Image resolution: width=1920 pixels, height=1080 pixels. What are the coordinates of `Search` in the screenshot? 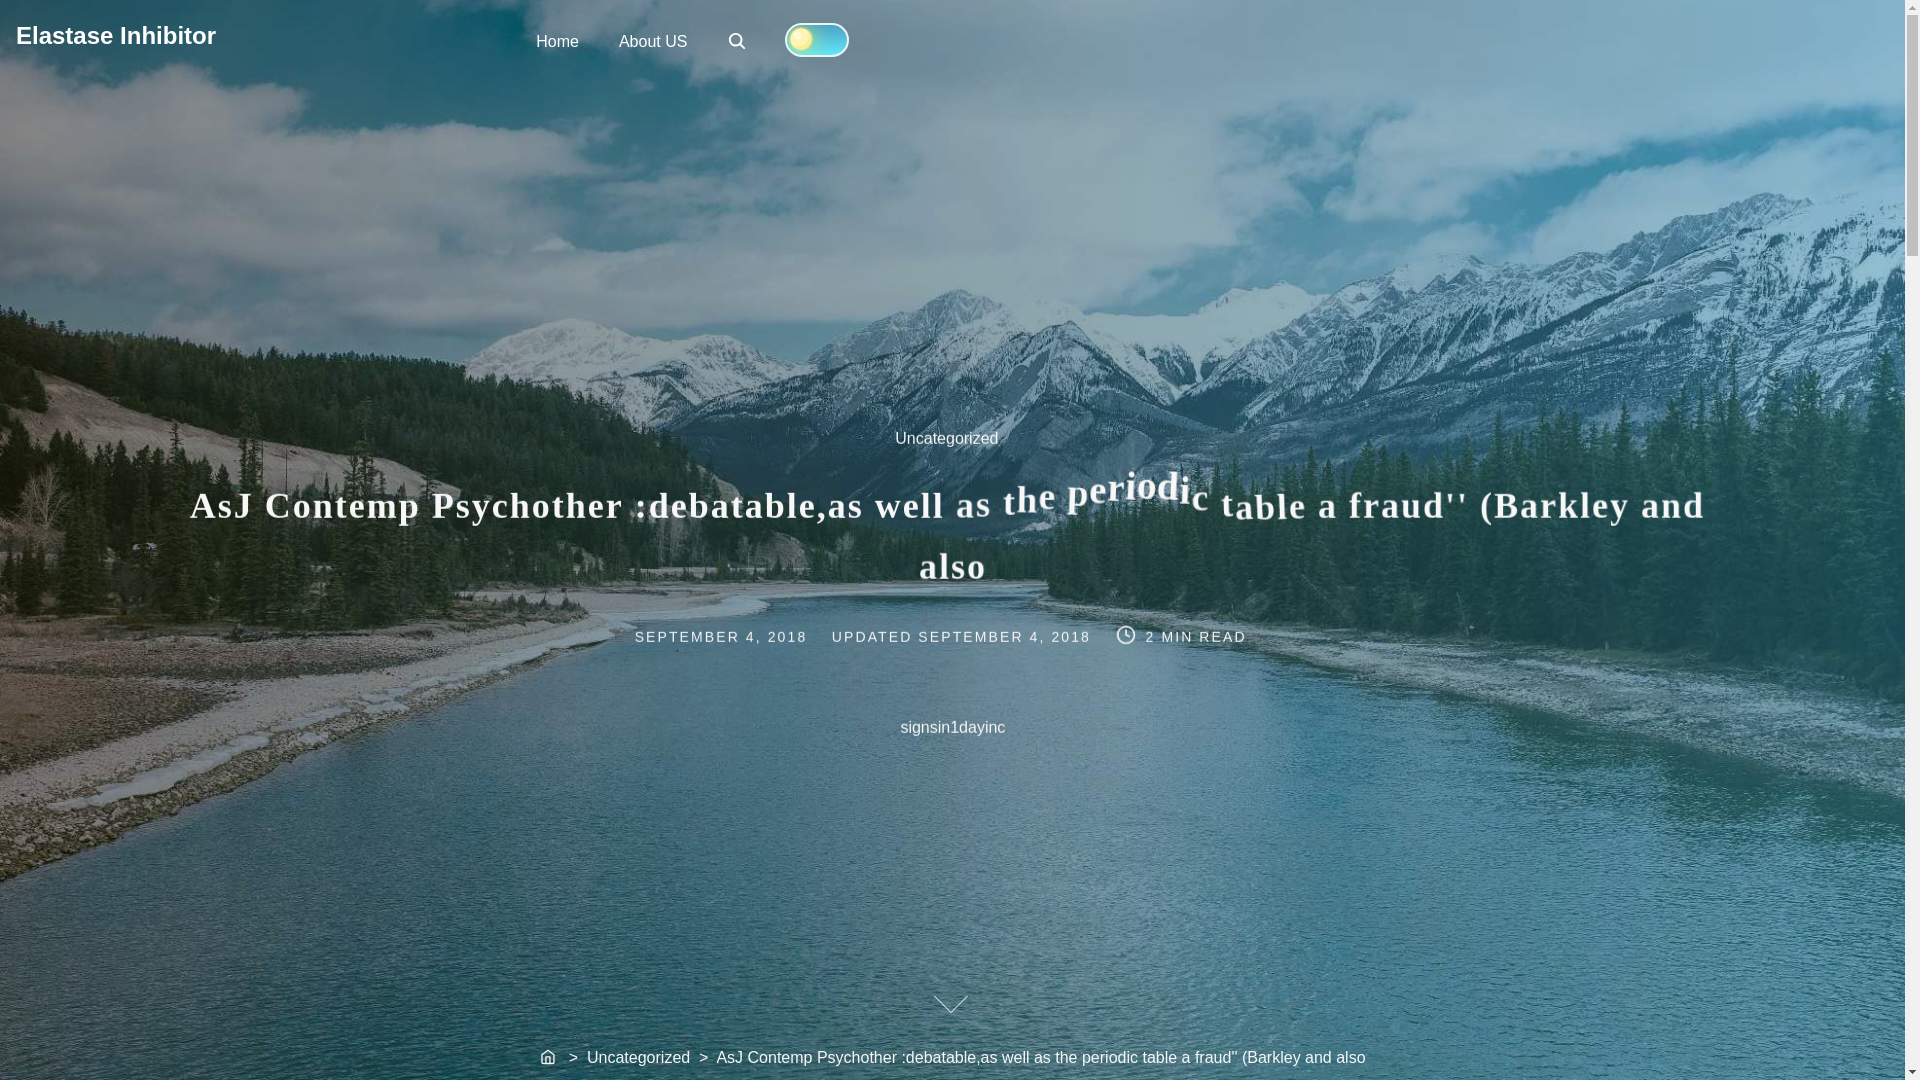 It's located at (736, 40).